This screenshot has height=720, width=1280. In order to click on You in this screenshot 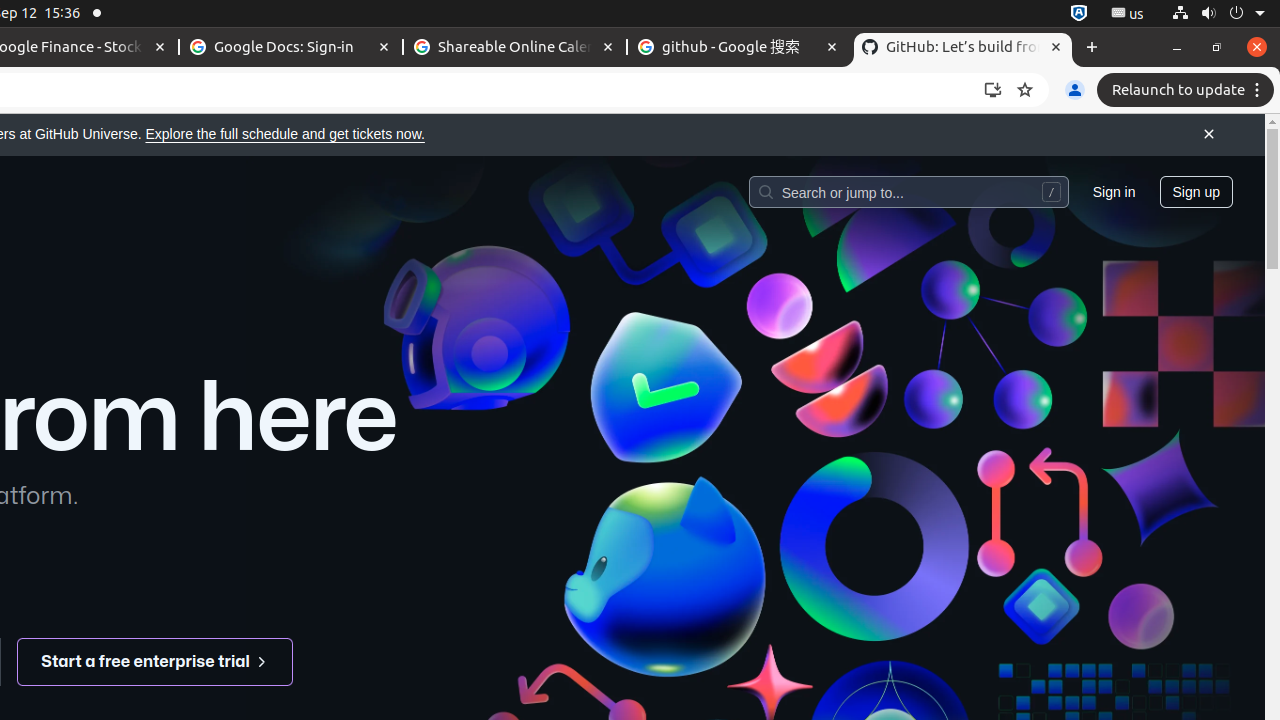, I will do `click(1075, 90)`.